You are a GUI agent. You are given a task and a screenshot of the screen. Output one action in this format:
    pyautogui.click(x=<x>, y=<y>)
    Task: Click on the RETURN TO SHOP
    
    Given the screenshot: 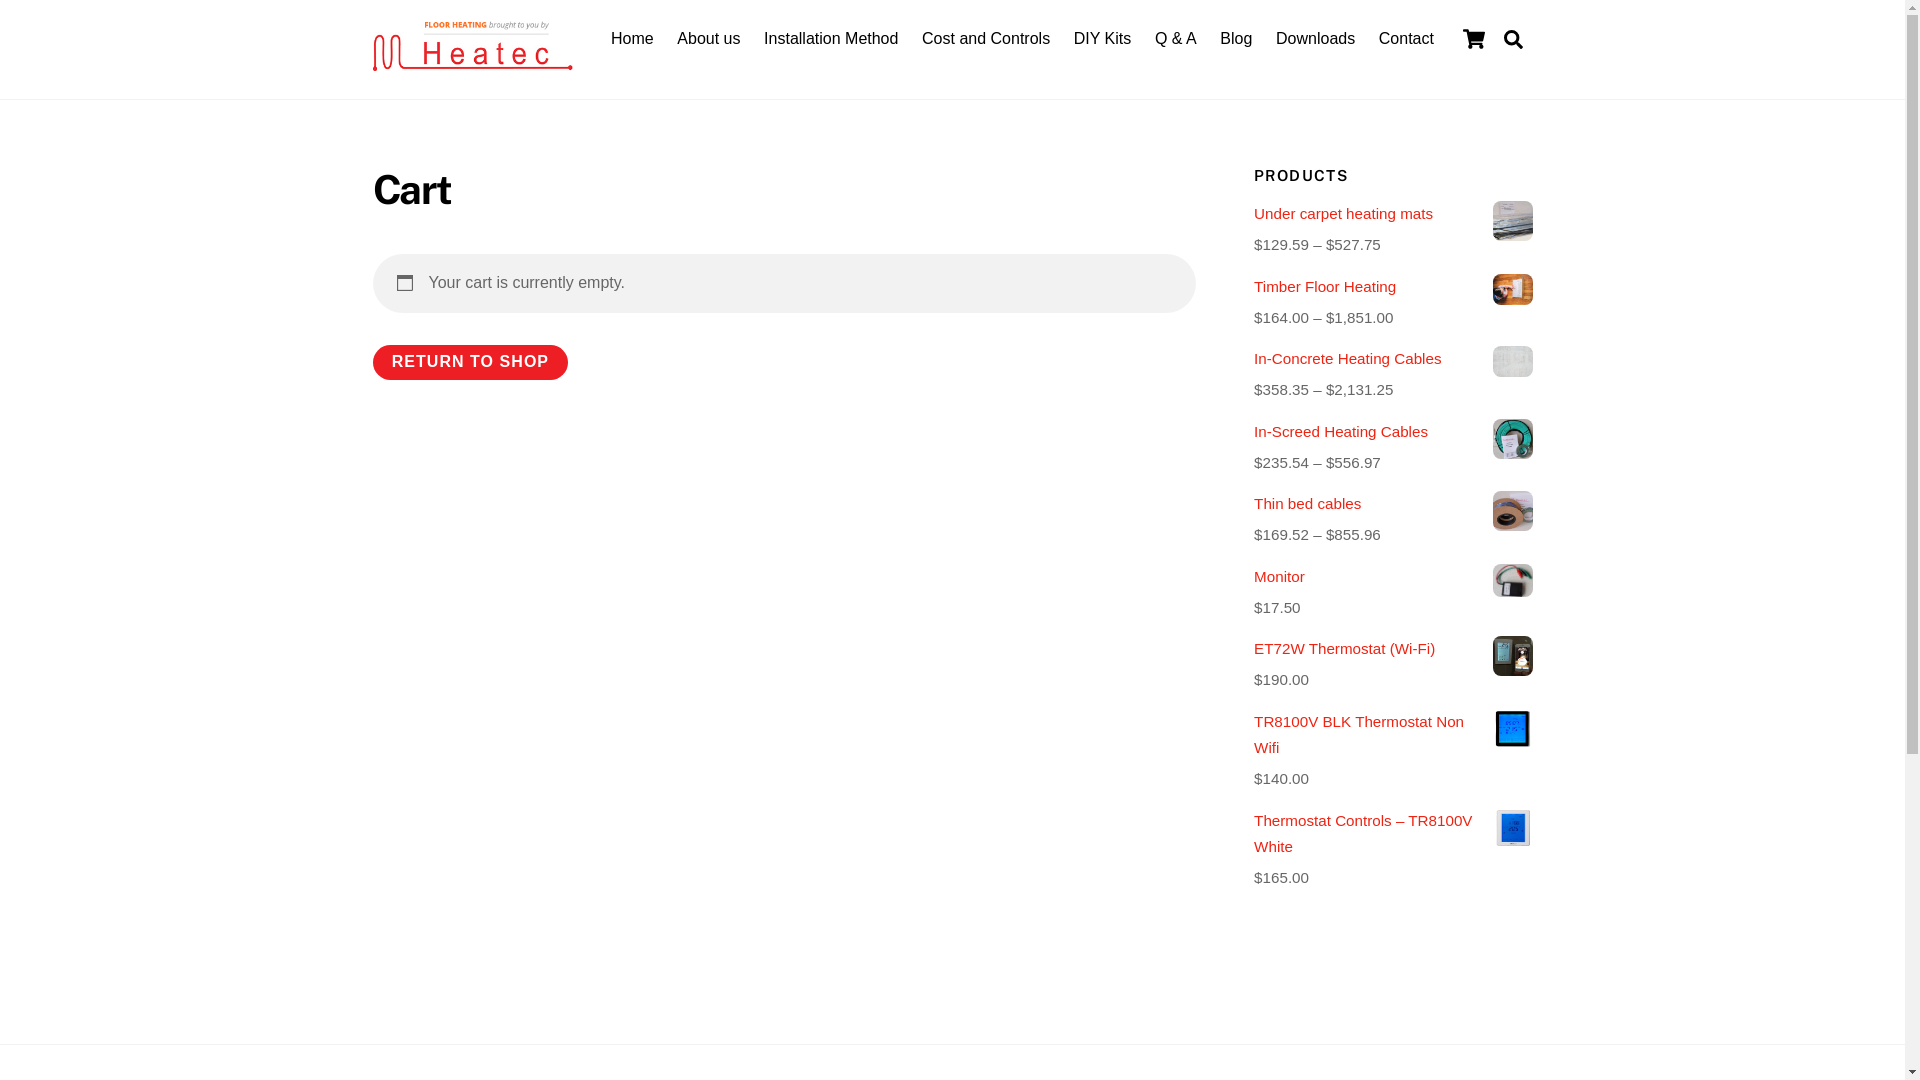 What is the action you would take?
    pyautogui.click(x=470, y=362)
    